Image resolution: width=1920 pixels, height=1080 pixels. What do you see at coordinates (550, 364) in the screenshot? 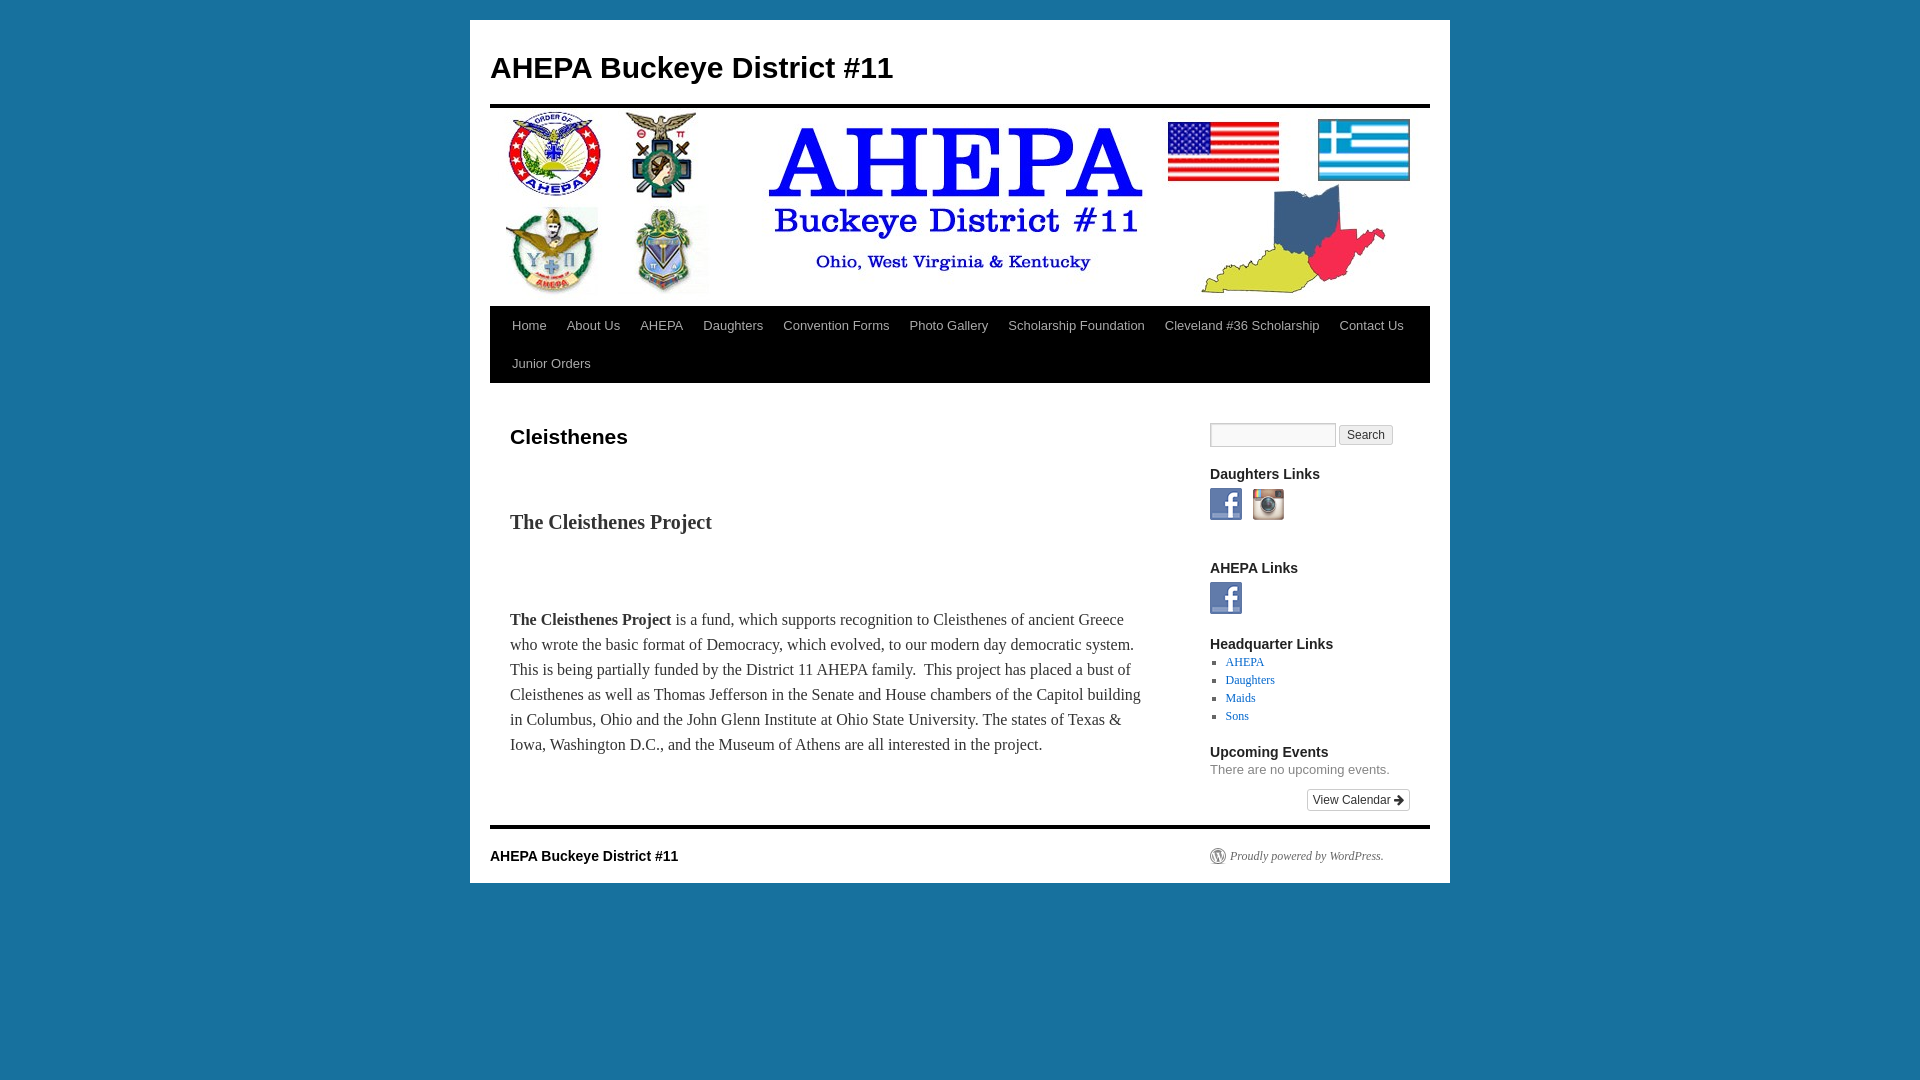
I see `Junior Orders` at bounding box center [550, 364].